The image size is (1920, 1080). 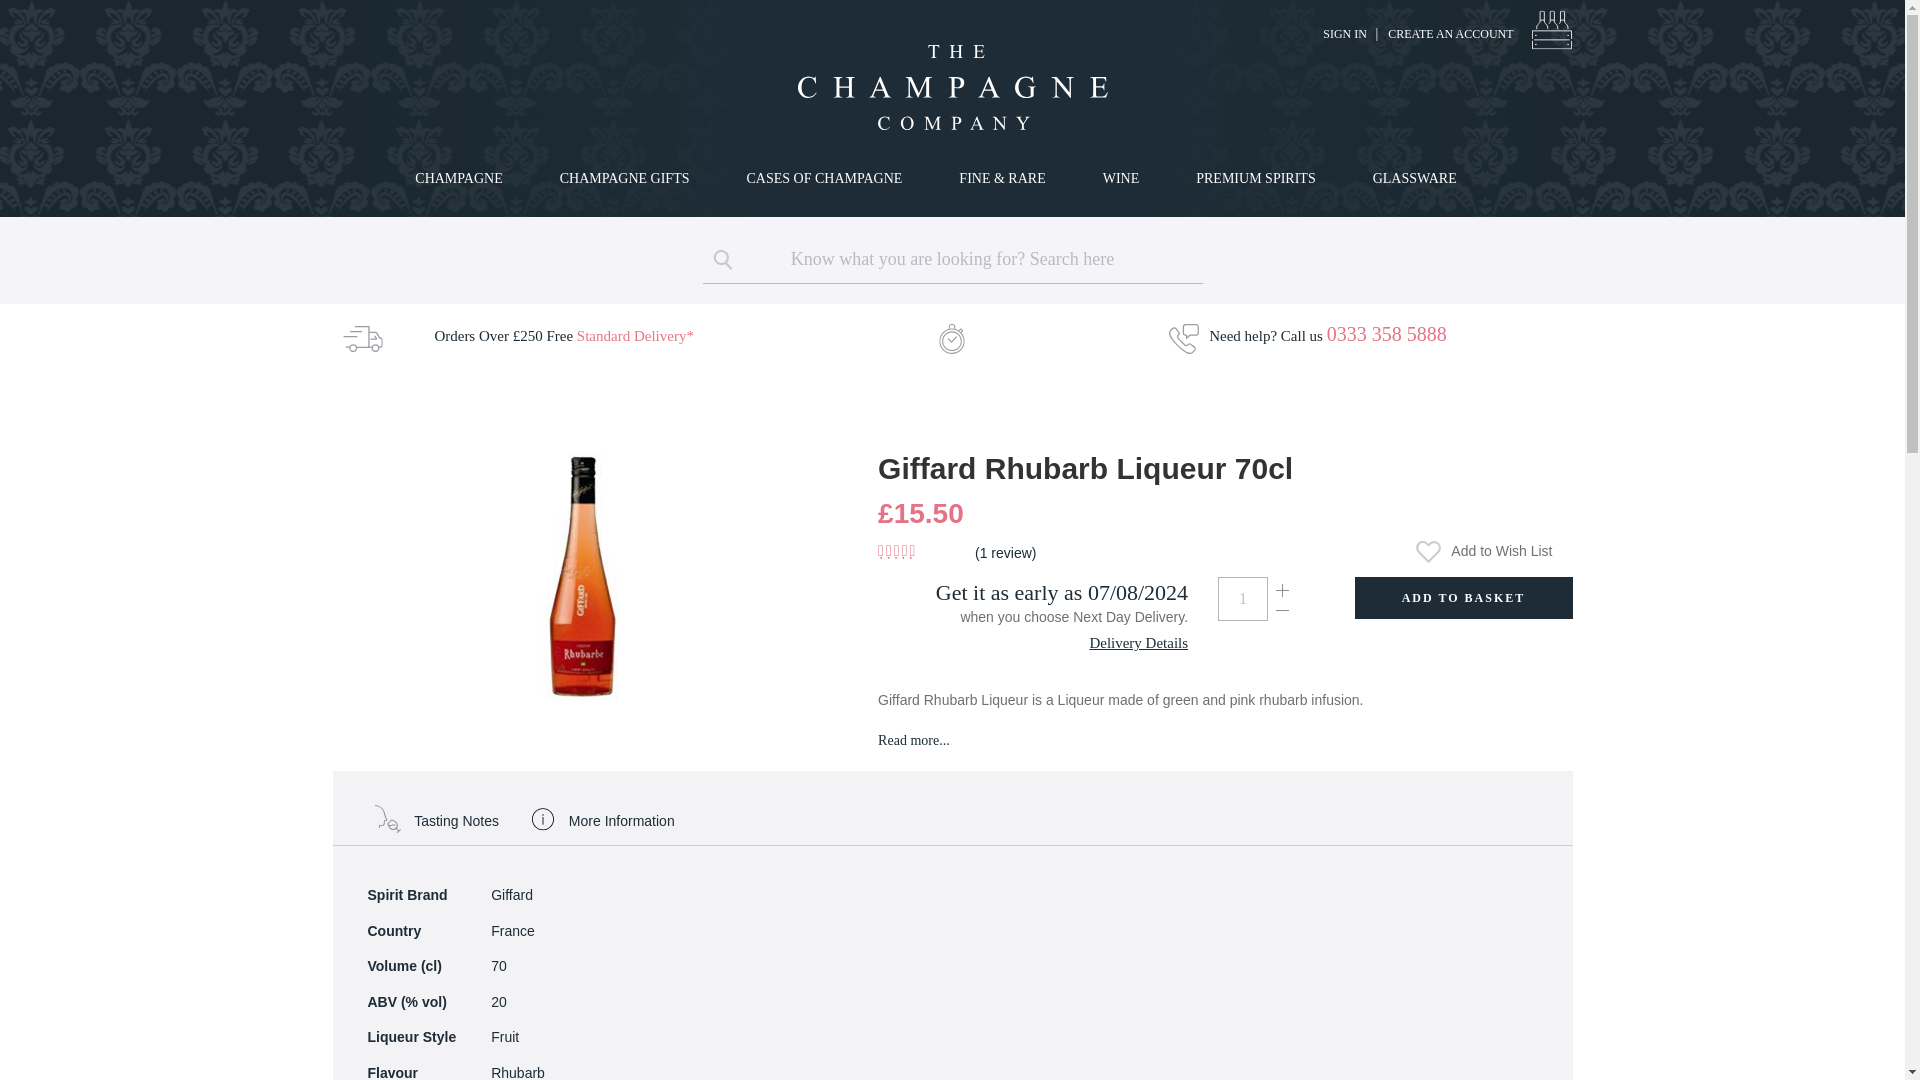 What do you see at coordinates (1242, 598) in the screenshot?
I see `Qty` at bounding box center [1242, 598].